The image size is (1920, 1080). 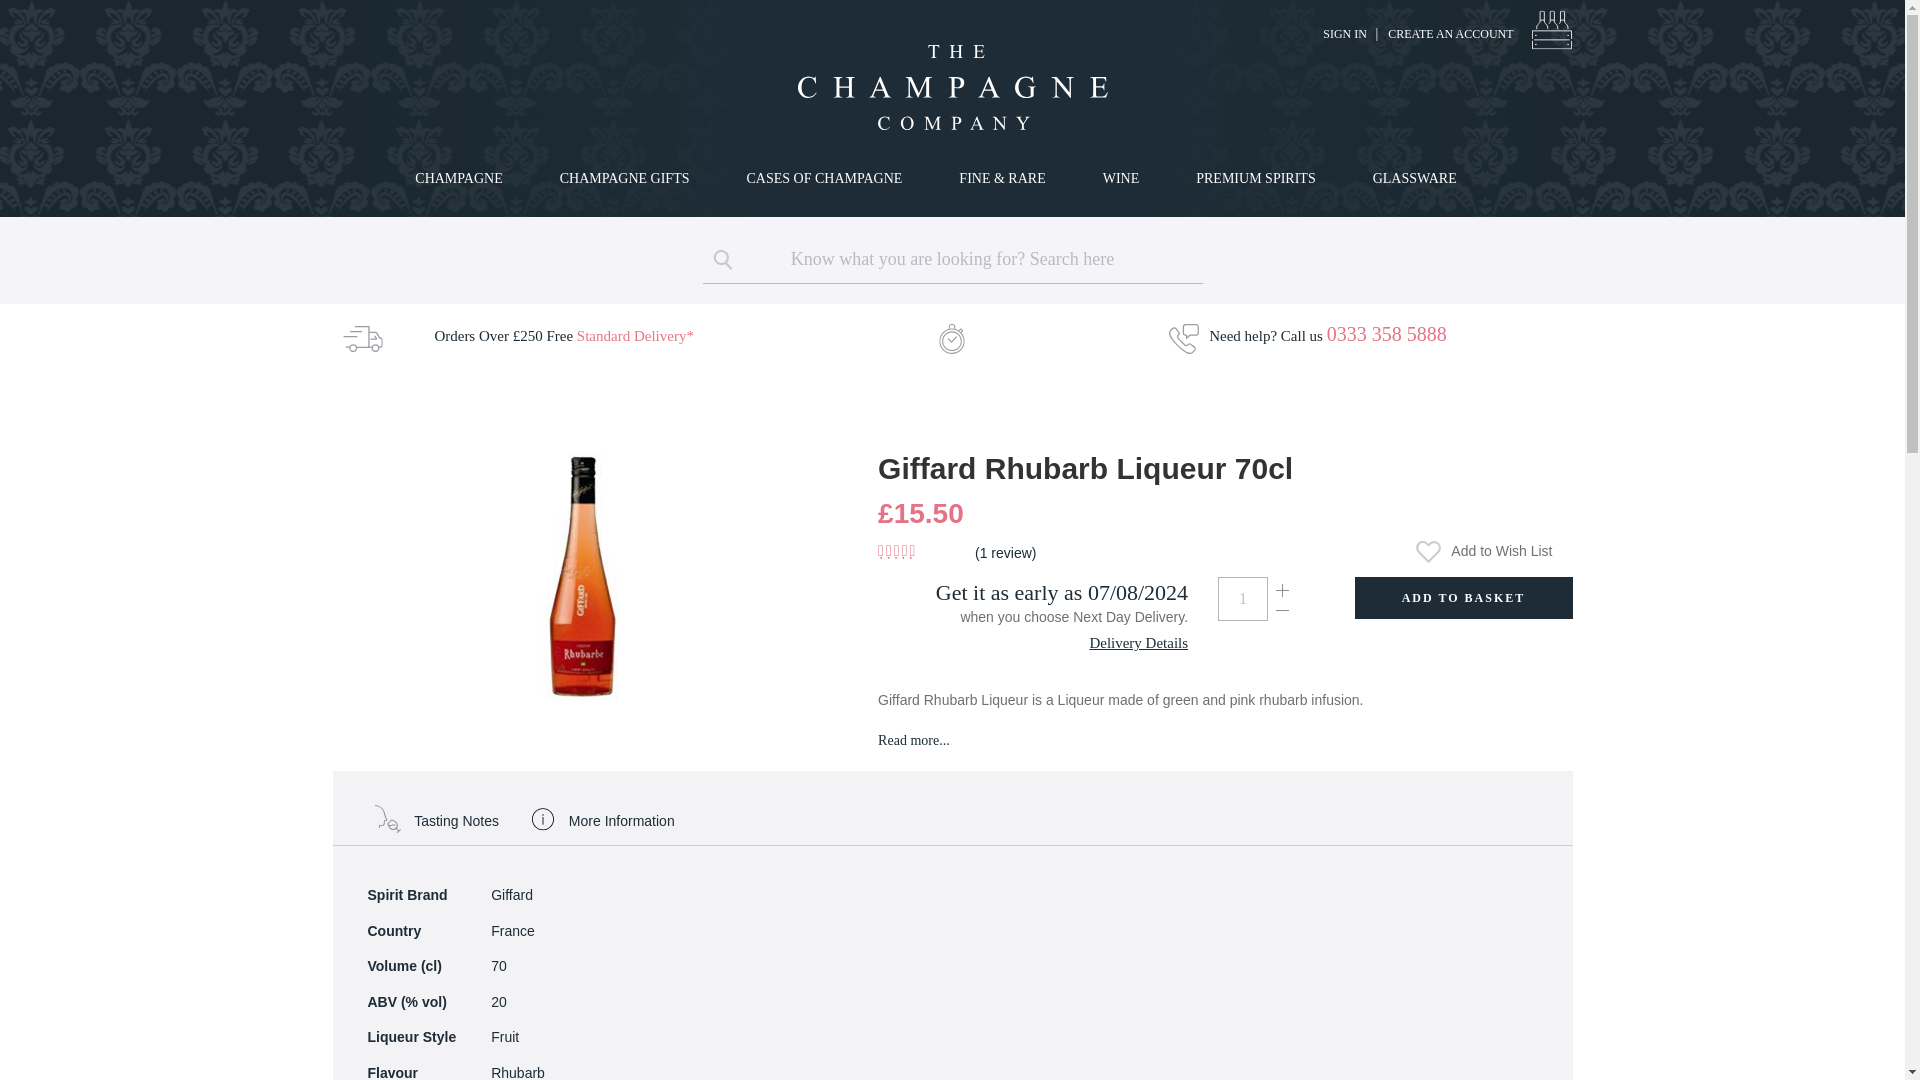 What do you see at coordinates (1242, 598) in the screenshot?
I see `Qty` at bounding box center [1242, 598].